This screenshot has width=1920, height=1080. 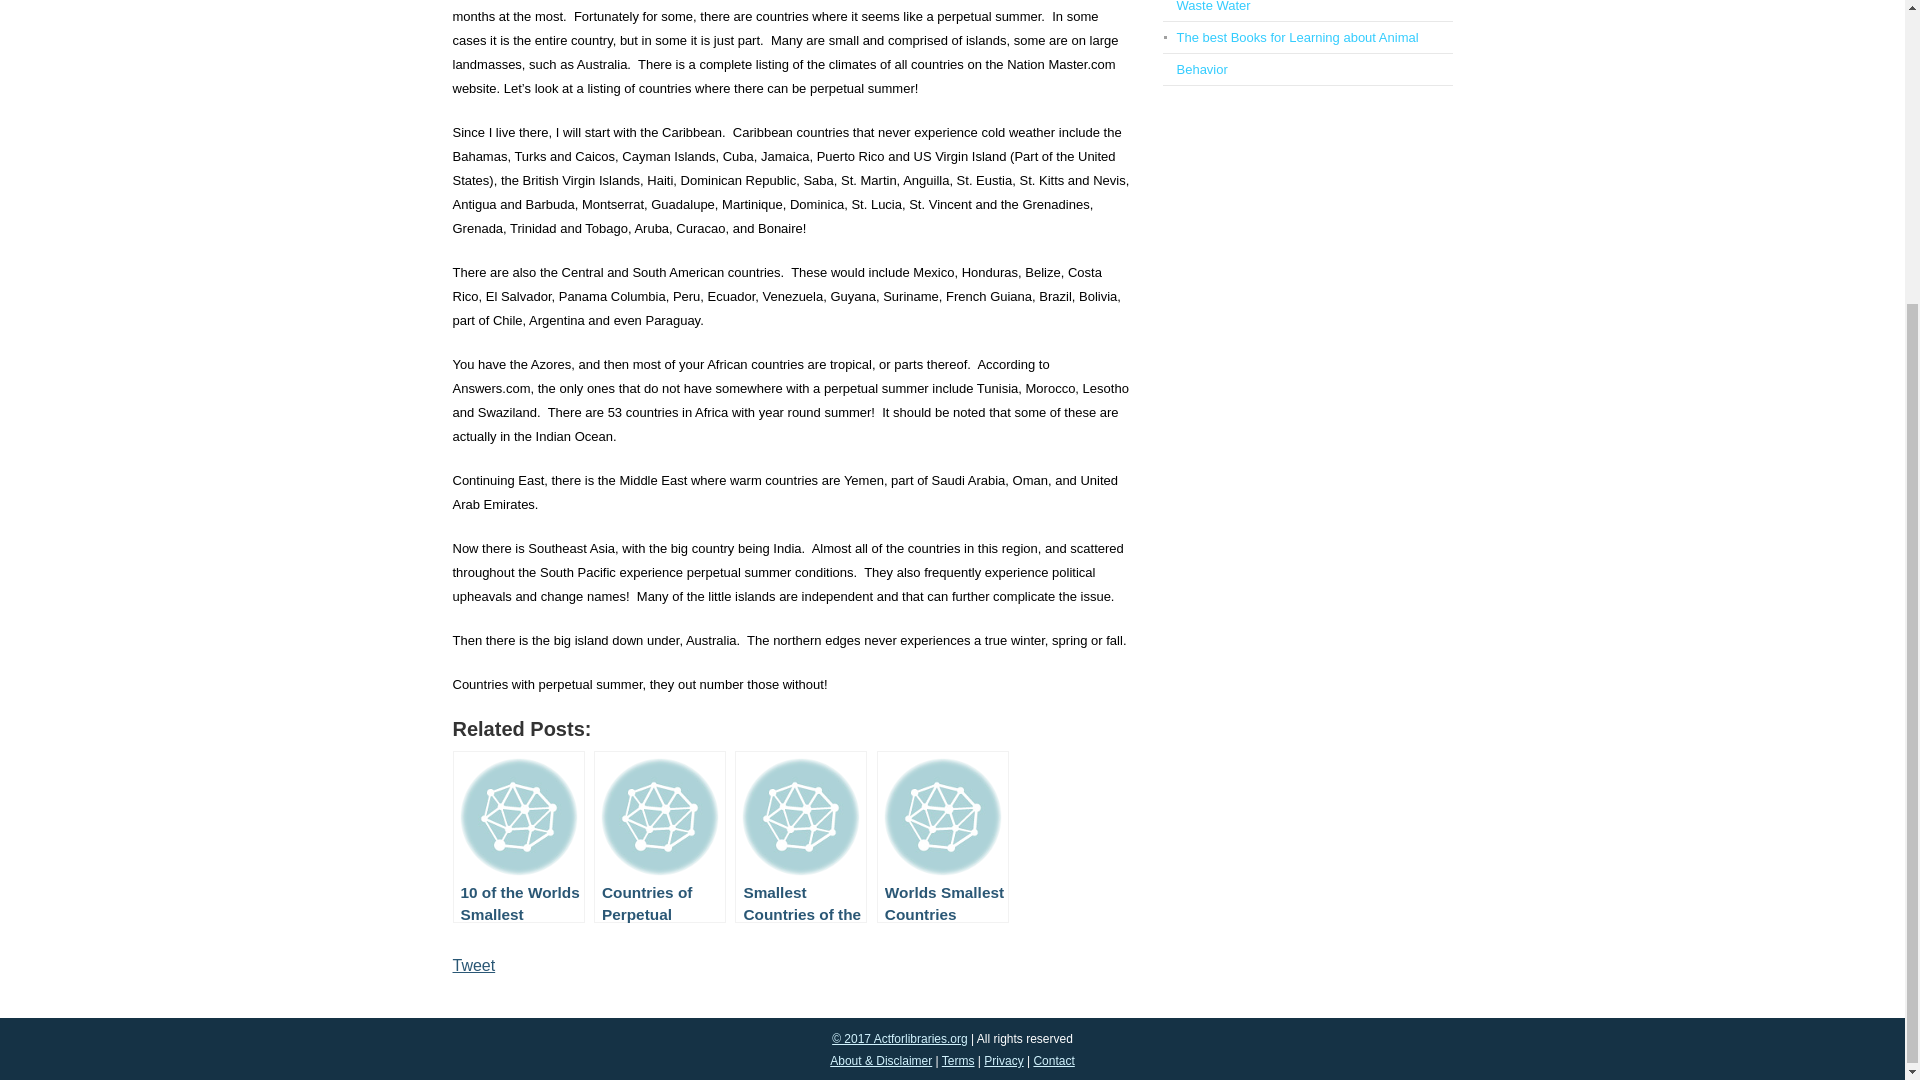 What do you see at coordinates (517, 836) in the screenshot?
I see `10 of the Worlds Smallest Countries` at bounding box center [517, 836].